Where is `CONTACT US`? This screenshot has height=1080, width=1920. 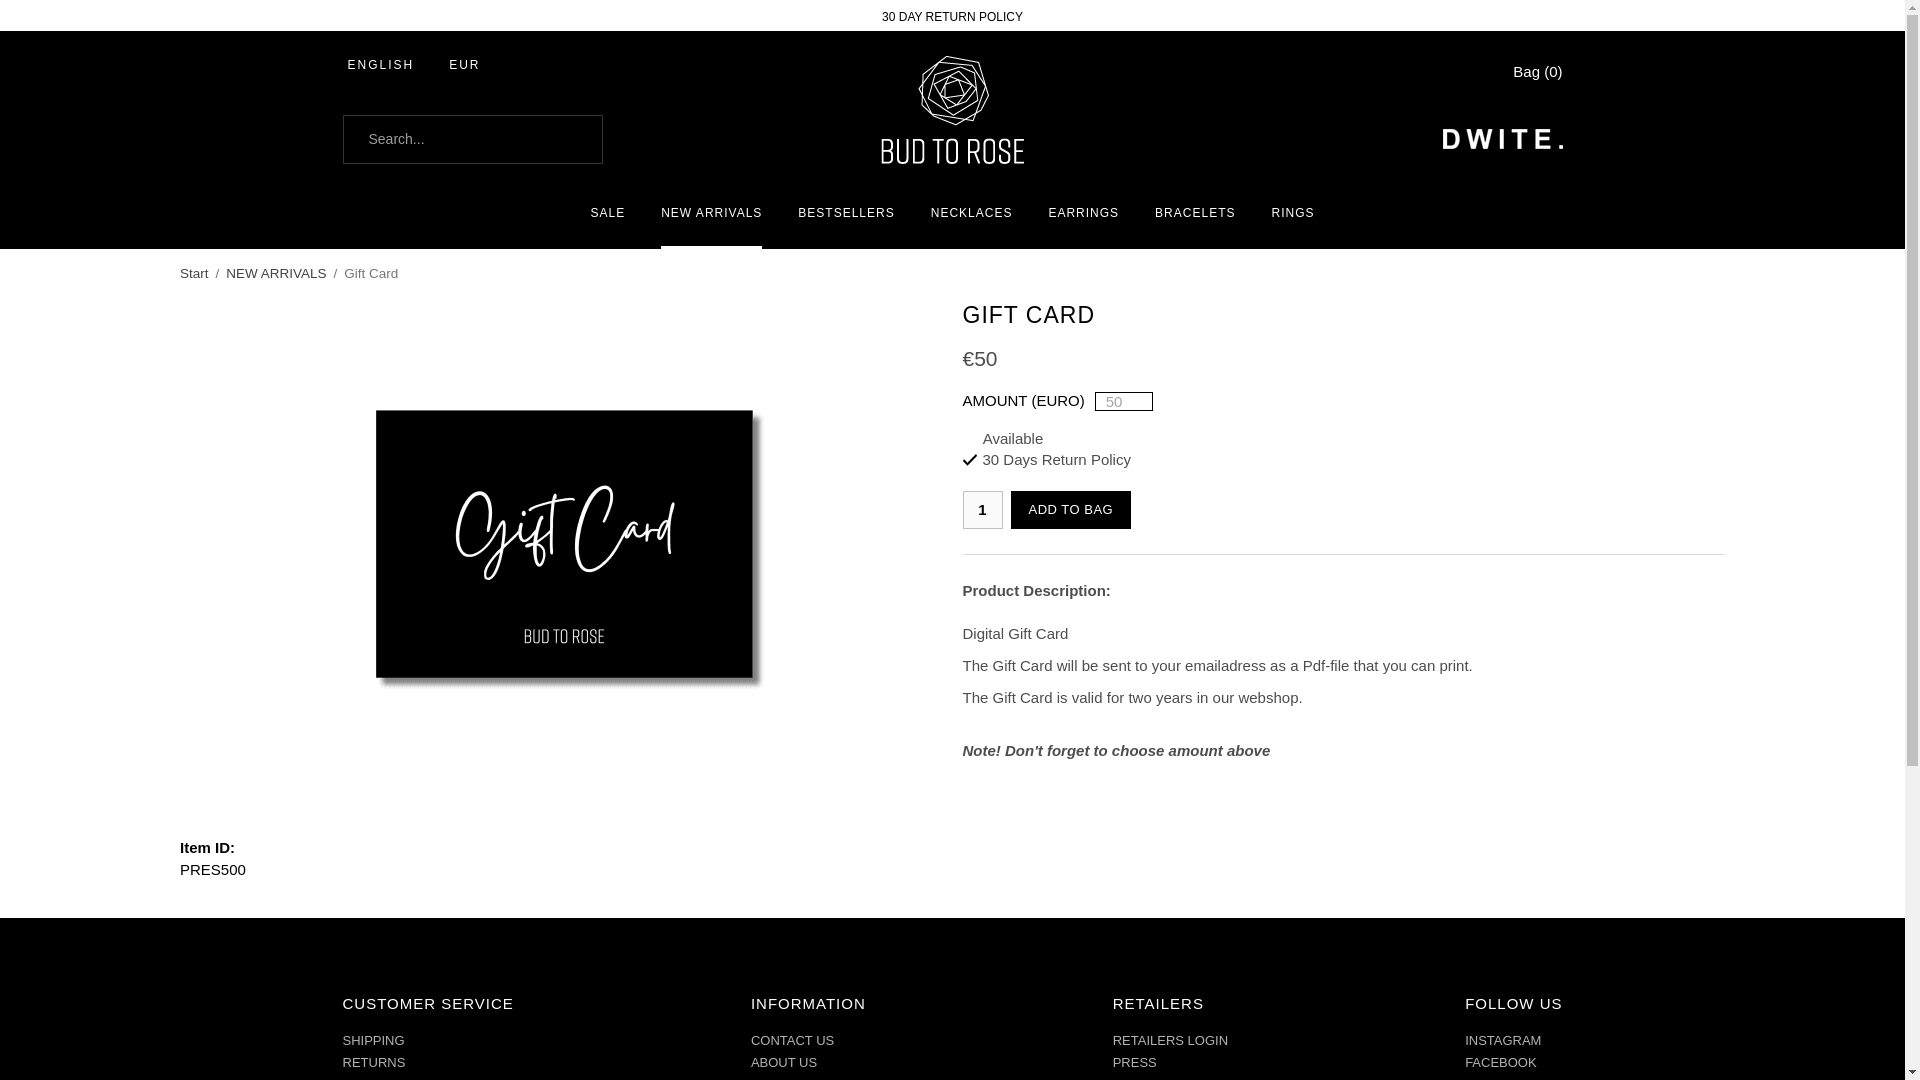 CONTACT US is located at coordinates (792, 1040).